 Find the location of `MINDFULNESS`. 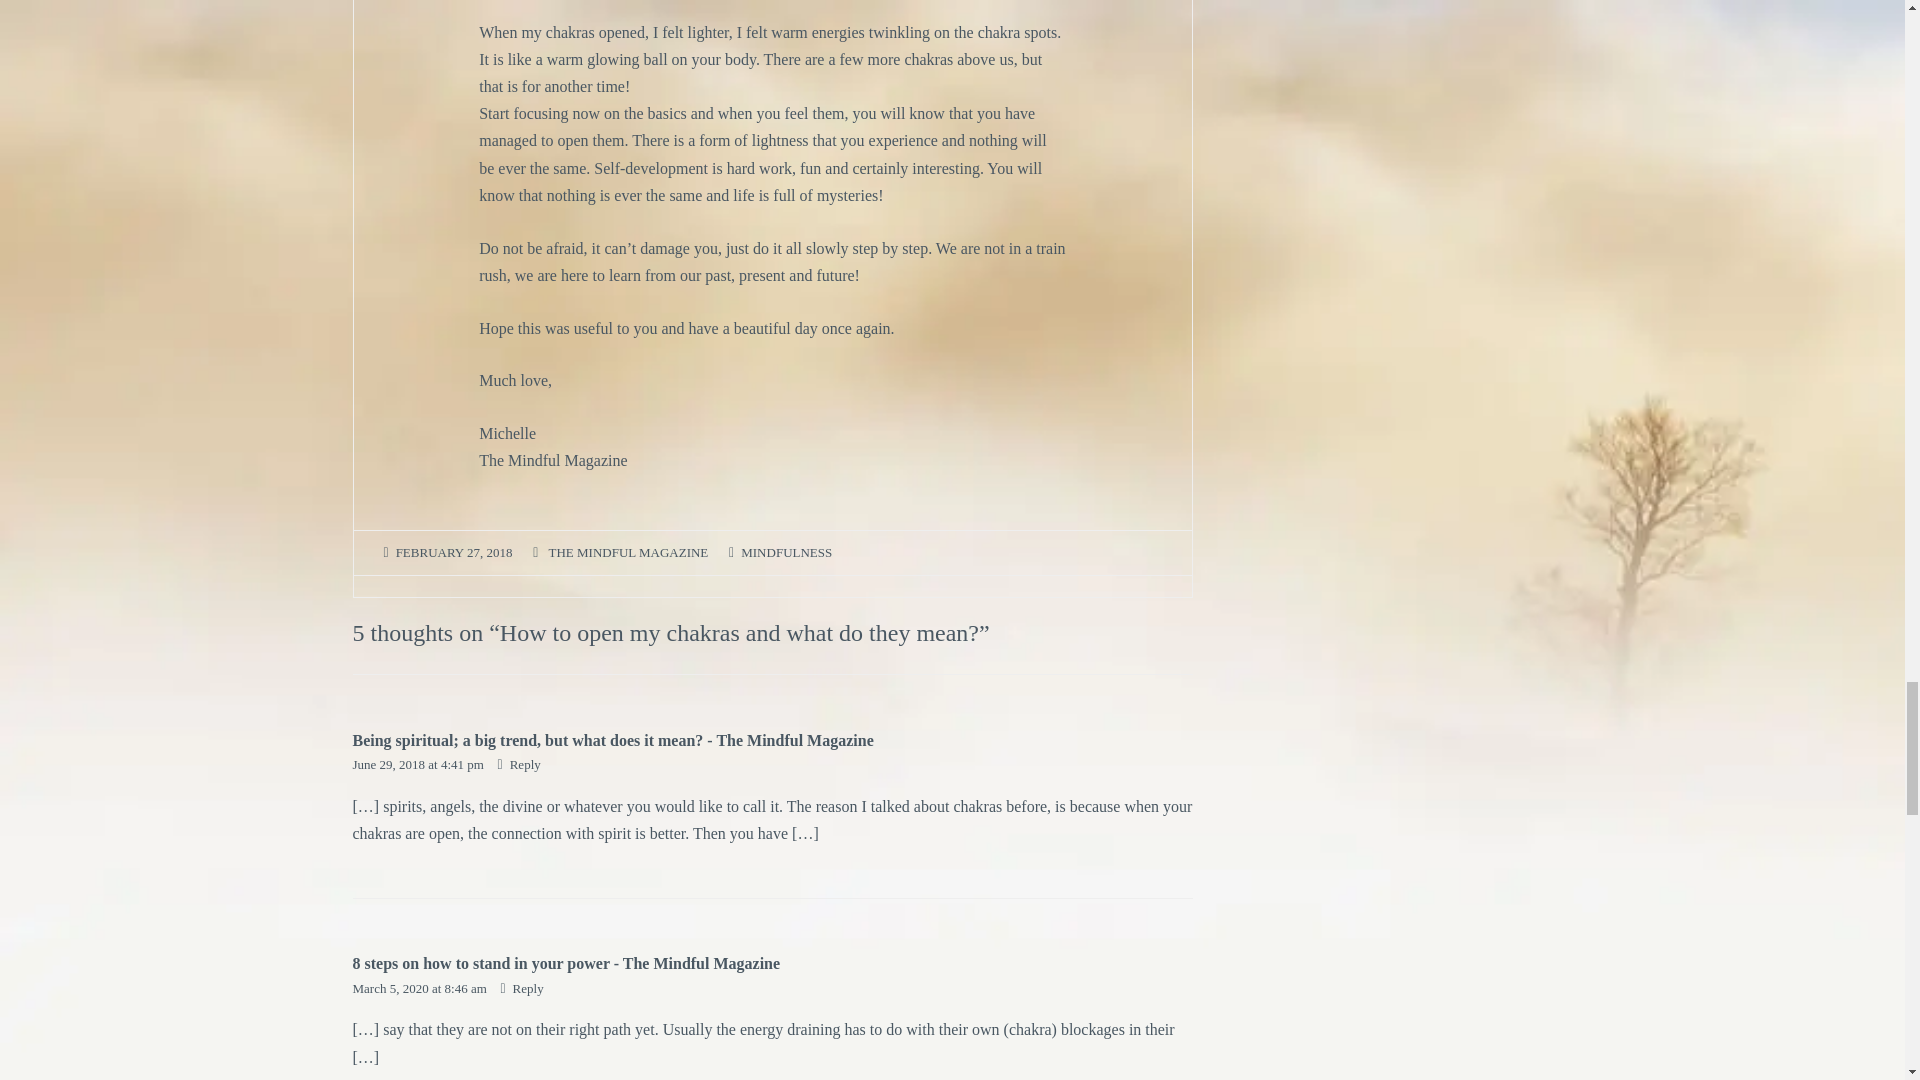

MINDFULNESS is located at coordinates (786, 553).